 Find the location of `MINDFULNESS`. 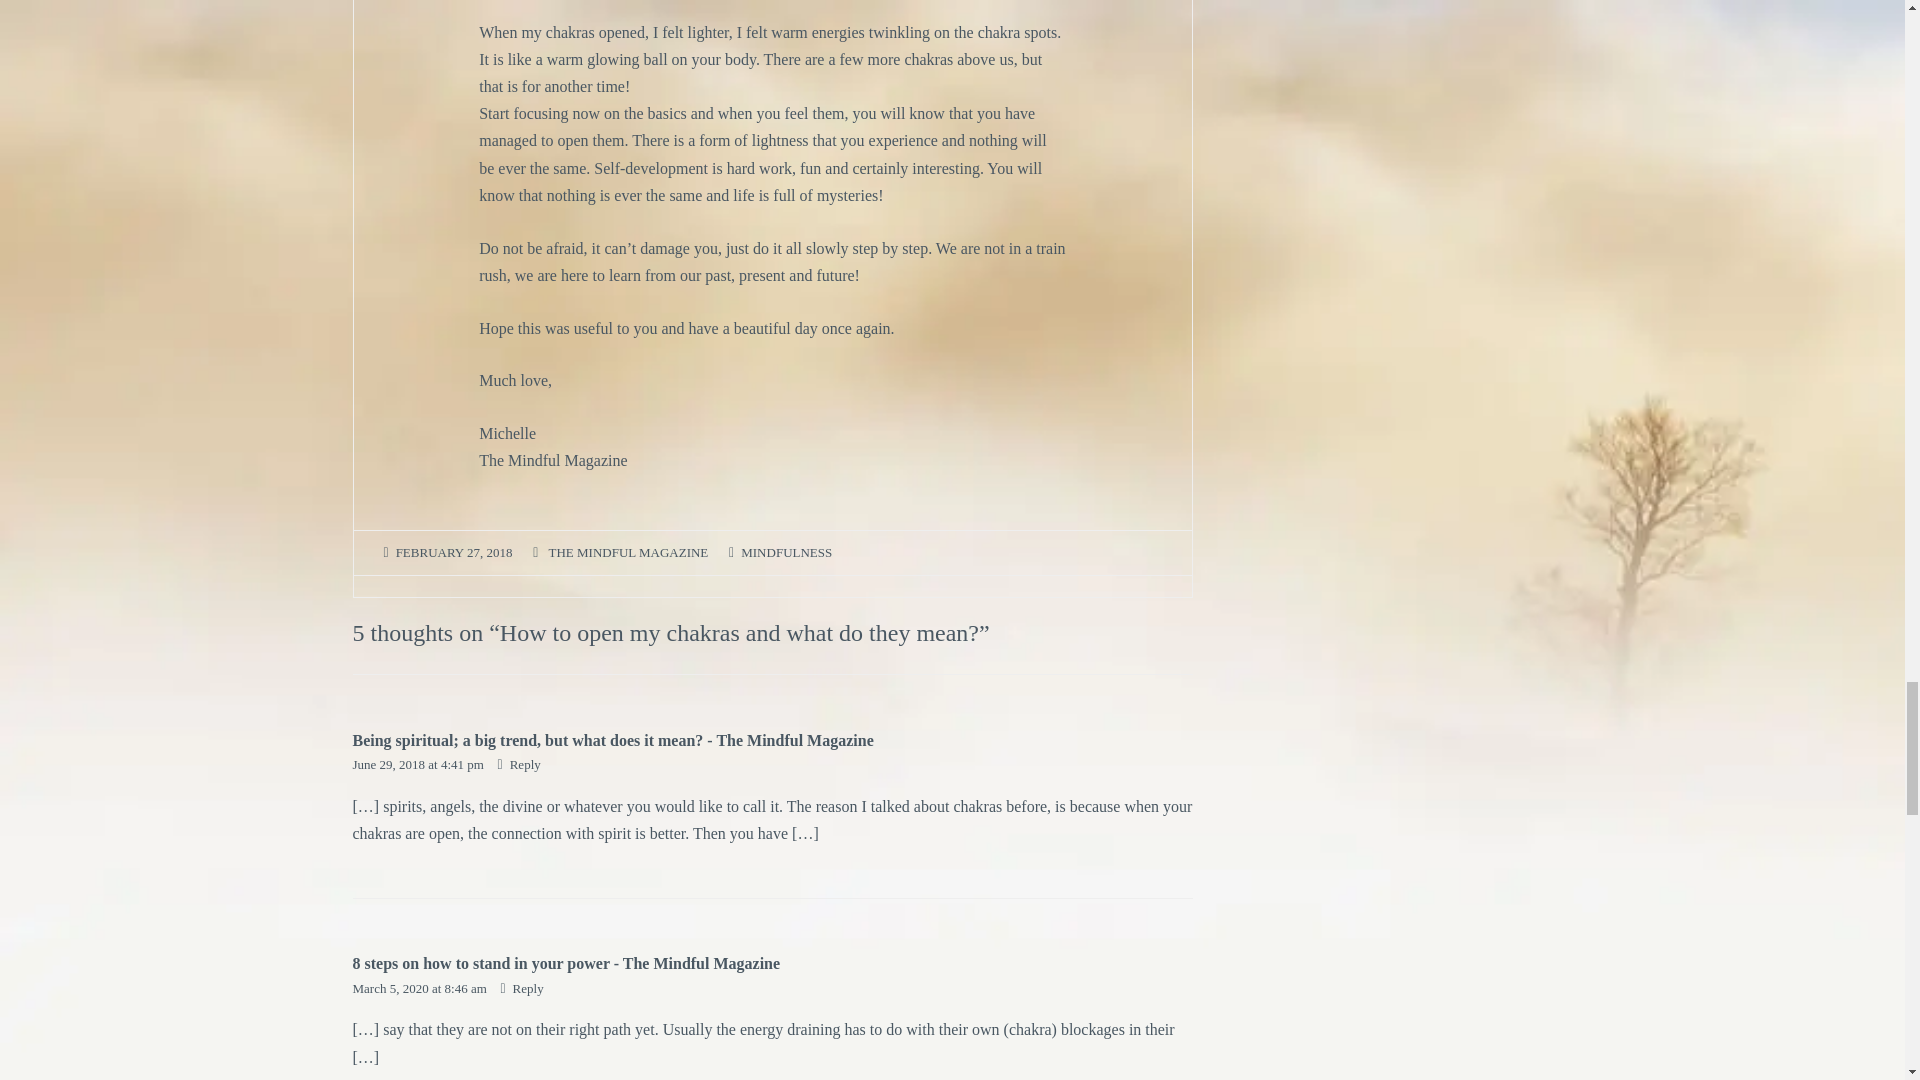

MINDFULNESS is located at coordinates (786, 553).